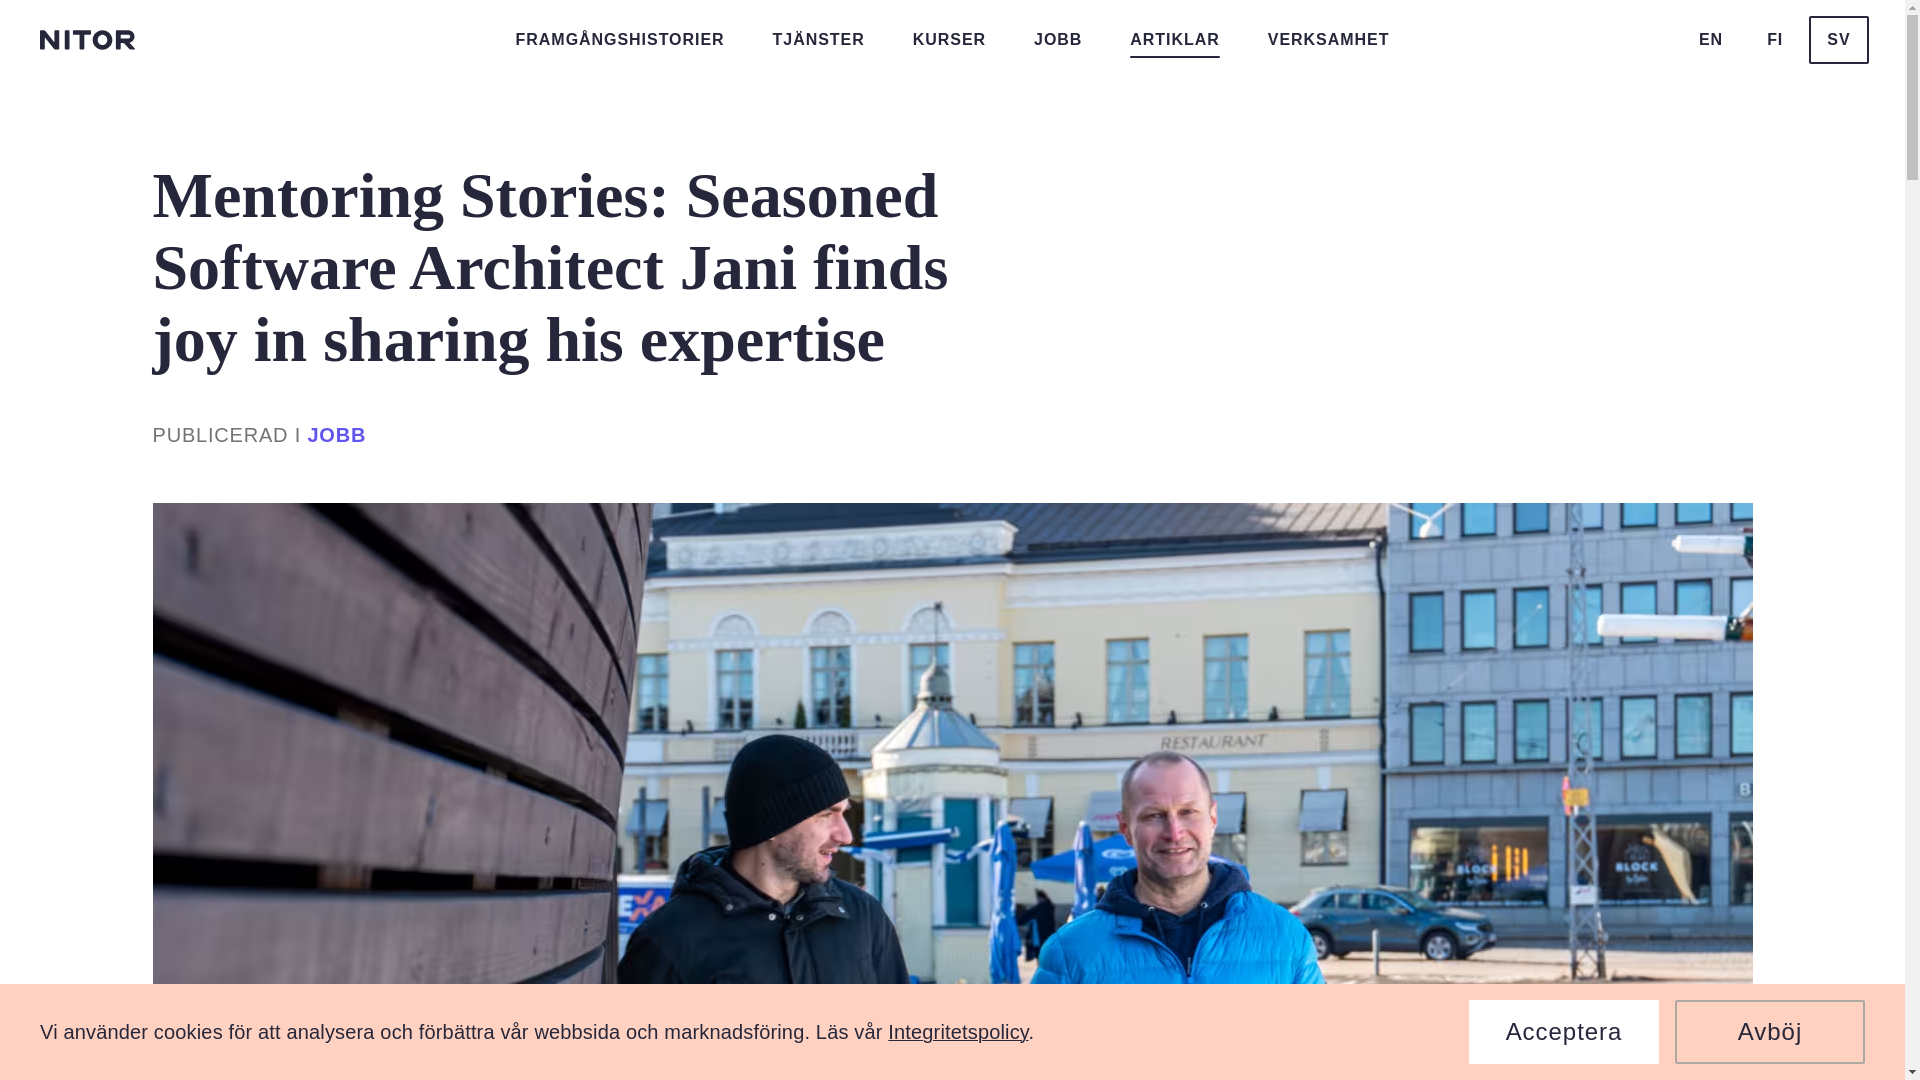  What do you see at coordinates (1711, 40) in the screenshot?
I see `EN` at bounding box center [1711, 40].